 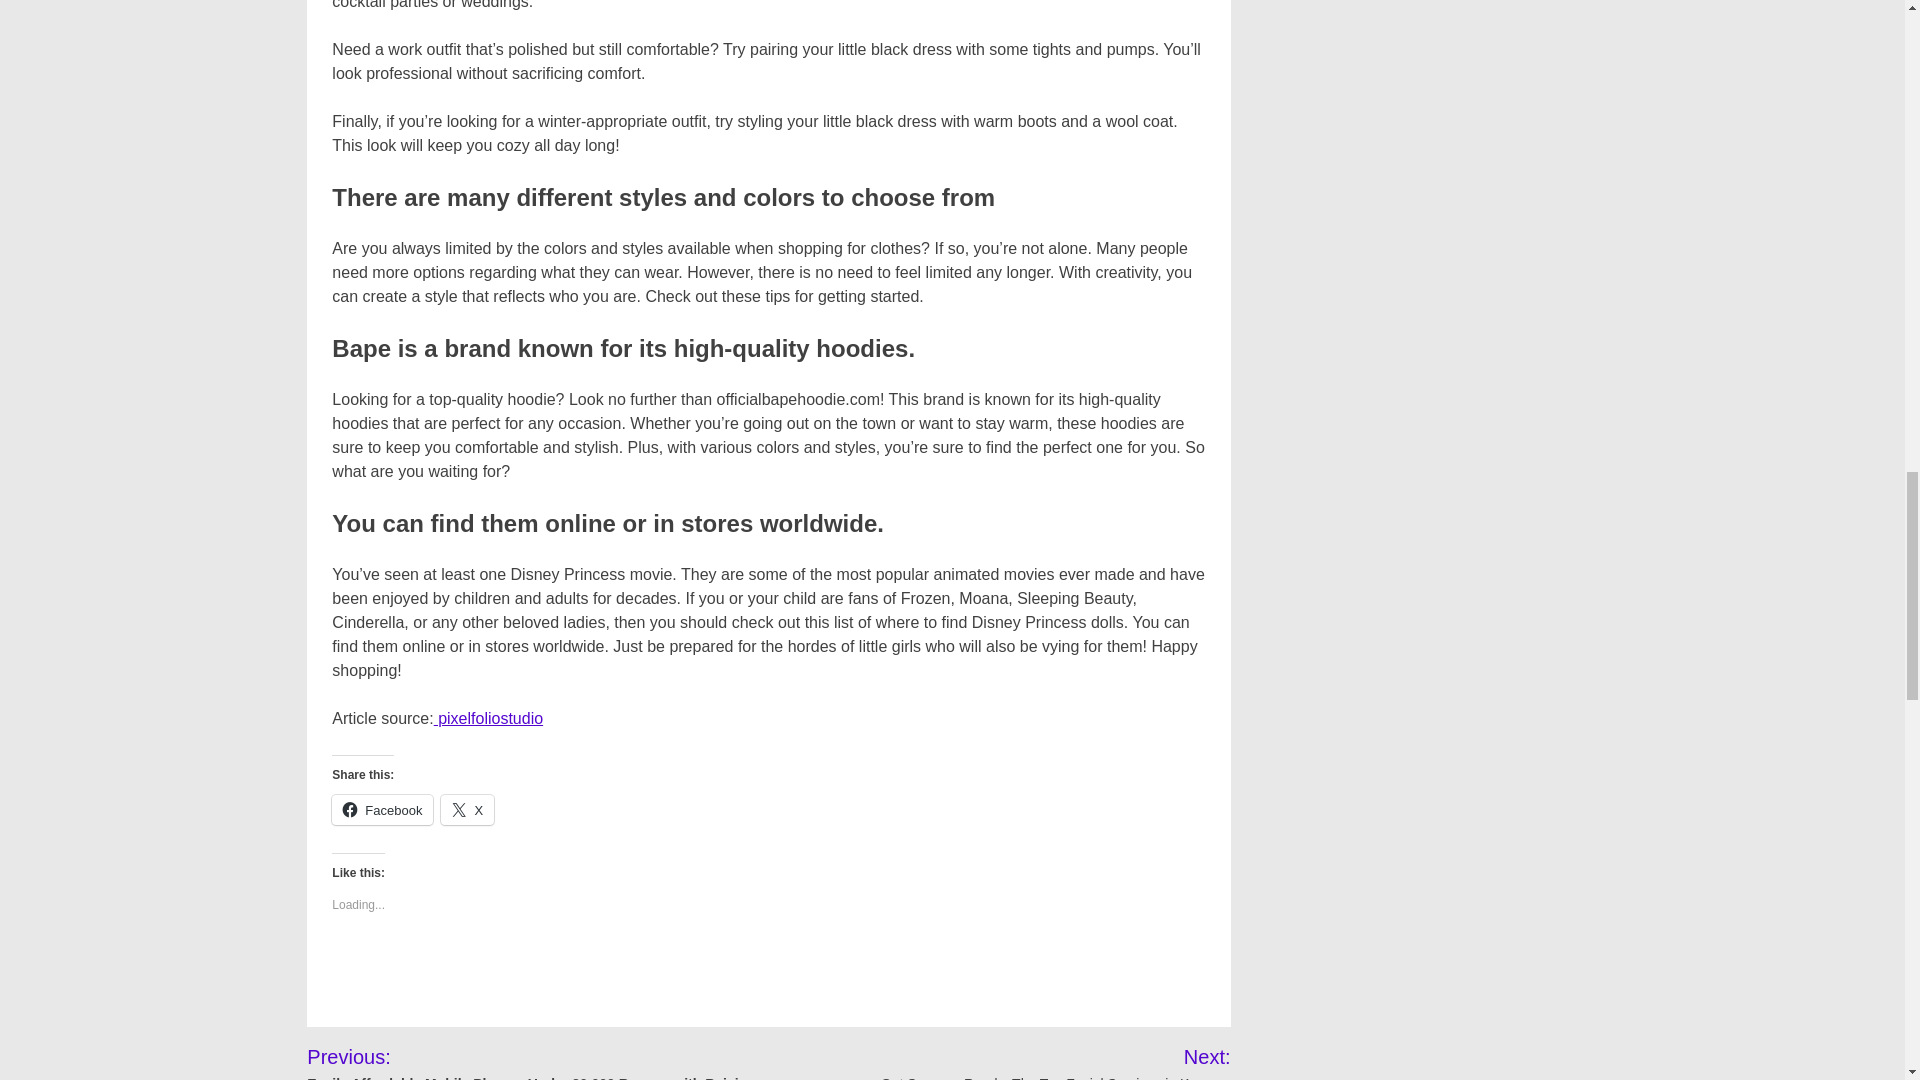 I want to click on X, so click(x=467, y=810).